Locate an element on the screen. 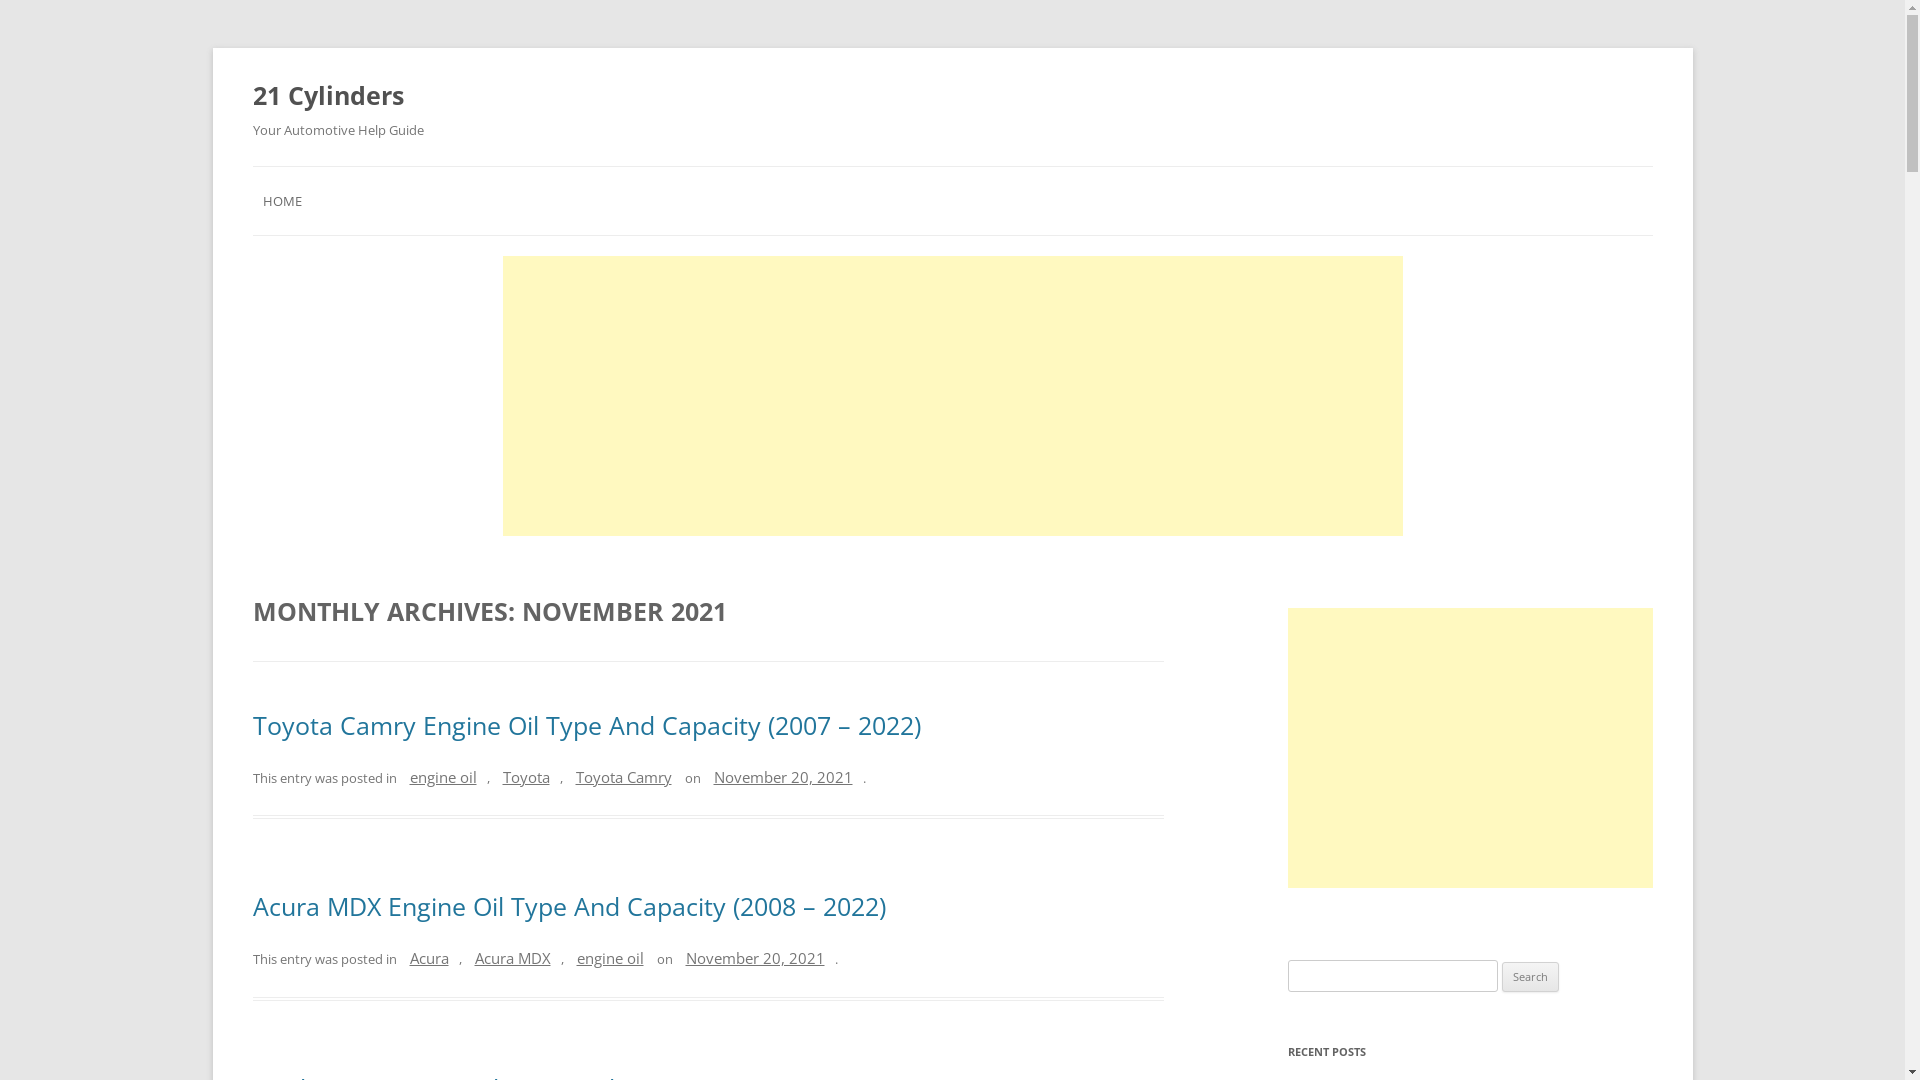  Advertisement is located at coordinates (952, 396).